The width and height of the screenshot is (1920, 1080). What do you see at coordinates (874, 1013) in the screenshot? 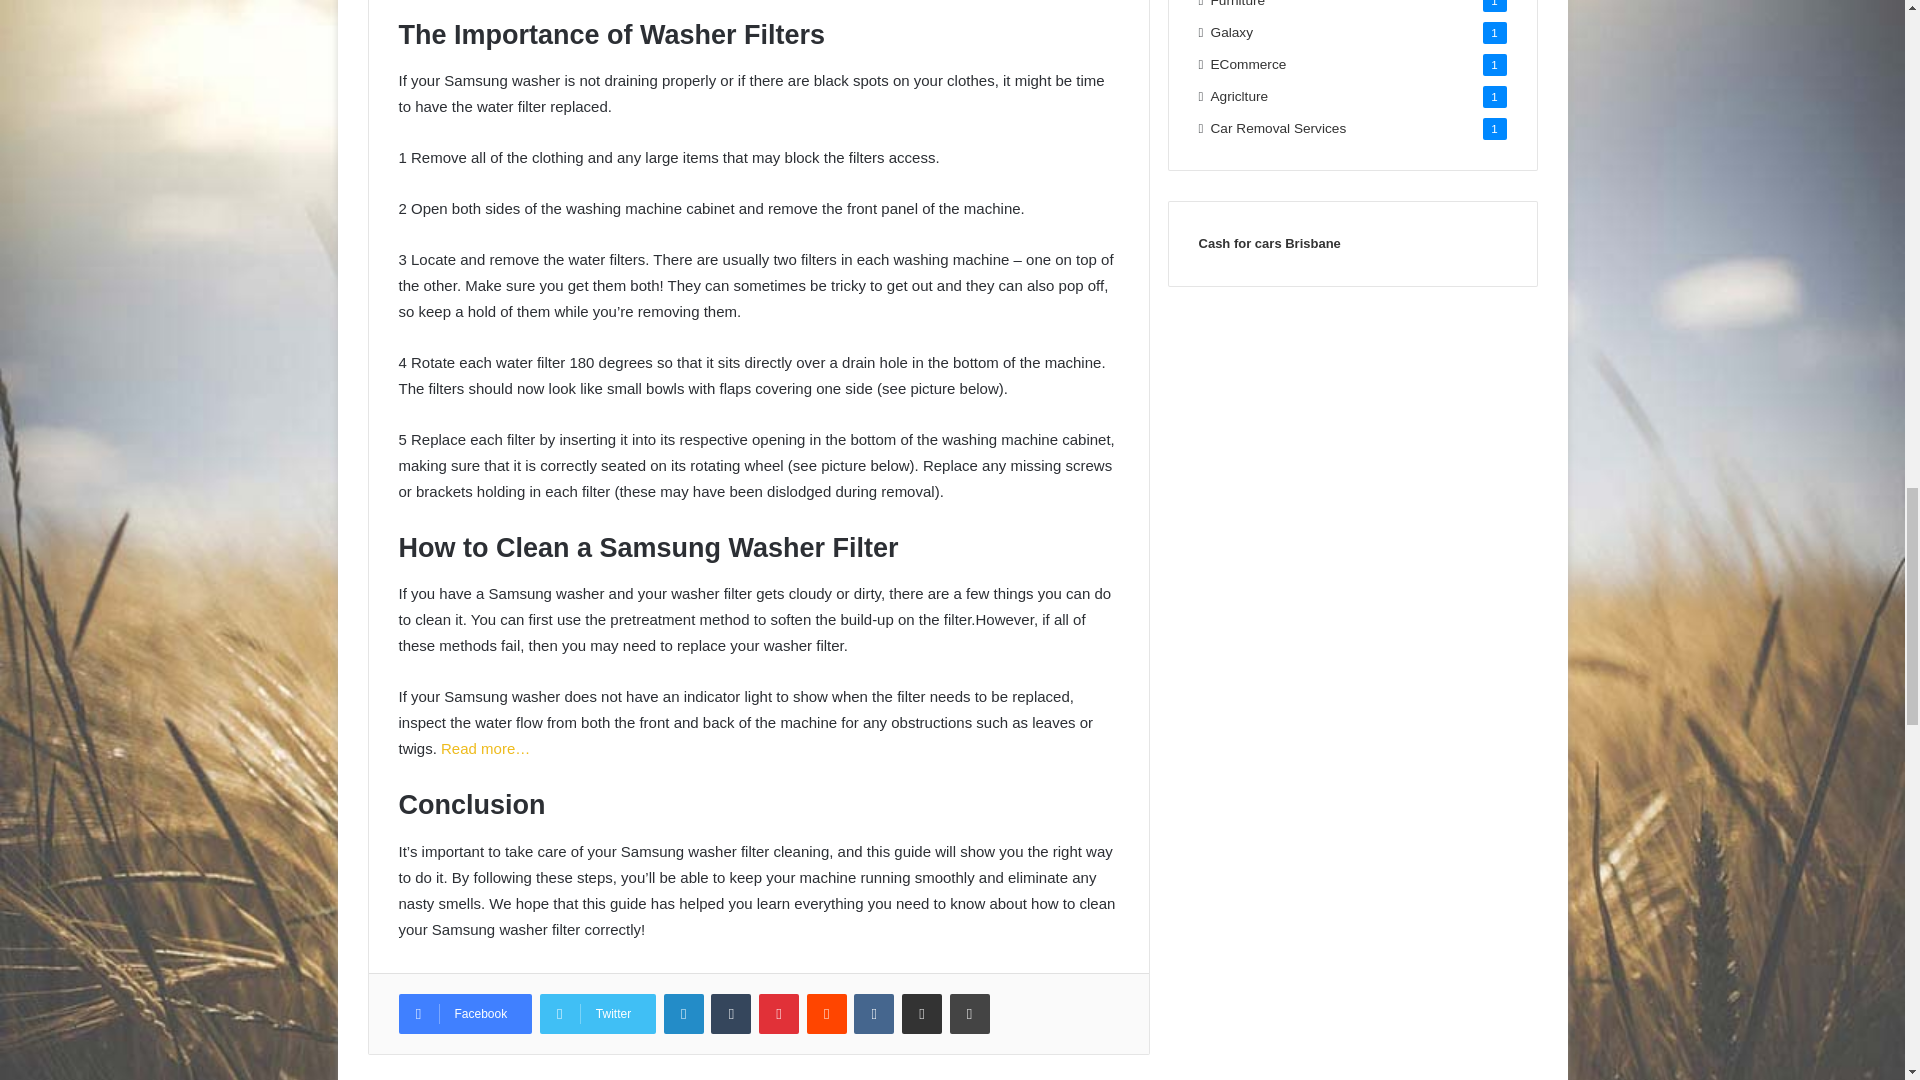
I see `VKontakte` at bounding box center [874, 1013].